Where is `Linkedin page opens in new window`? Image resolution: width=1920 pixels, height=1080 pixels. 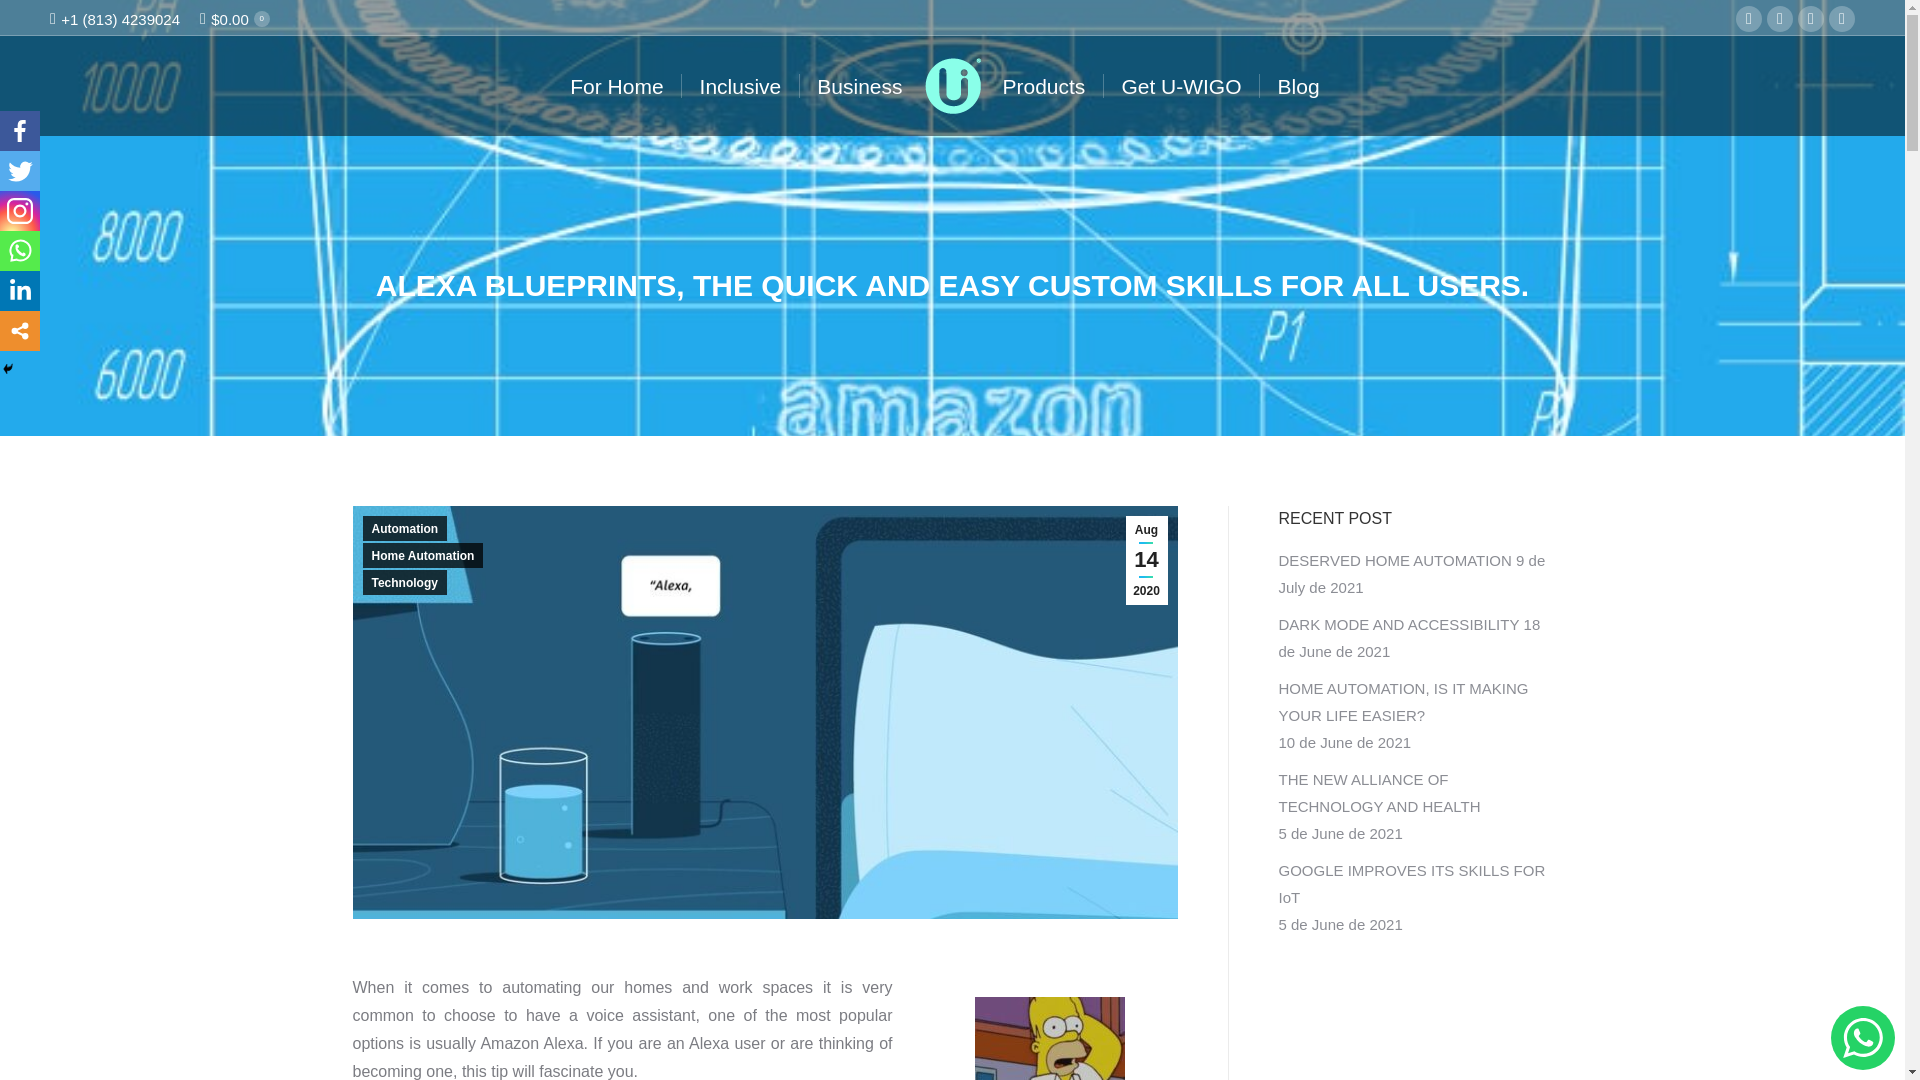
Linkedin page opens in new window is located at coordinates (1842, 19).